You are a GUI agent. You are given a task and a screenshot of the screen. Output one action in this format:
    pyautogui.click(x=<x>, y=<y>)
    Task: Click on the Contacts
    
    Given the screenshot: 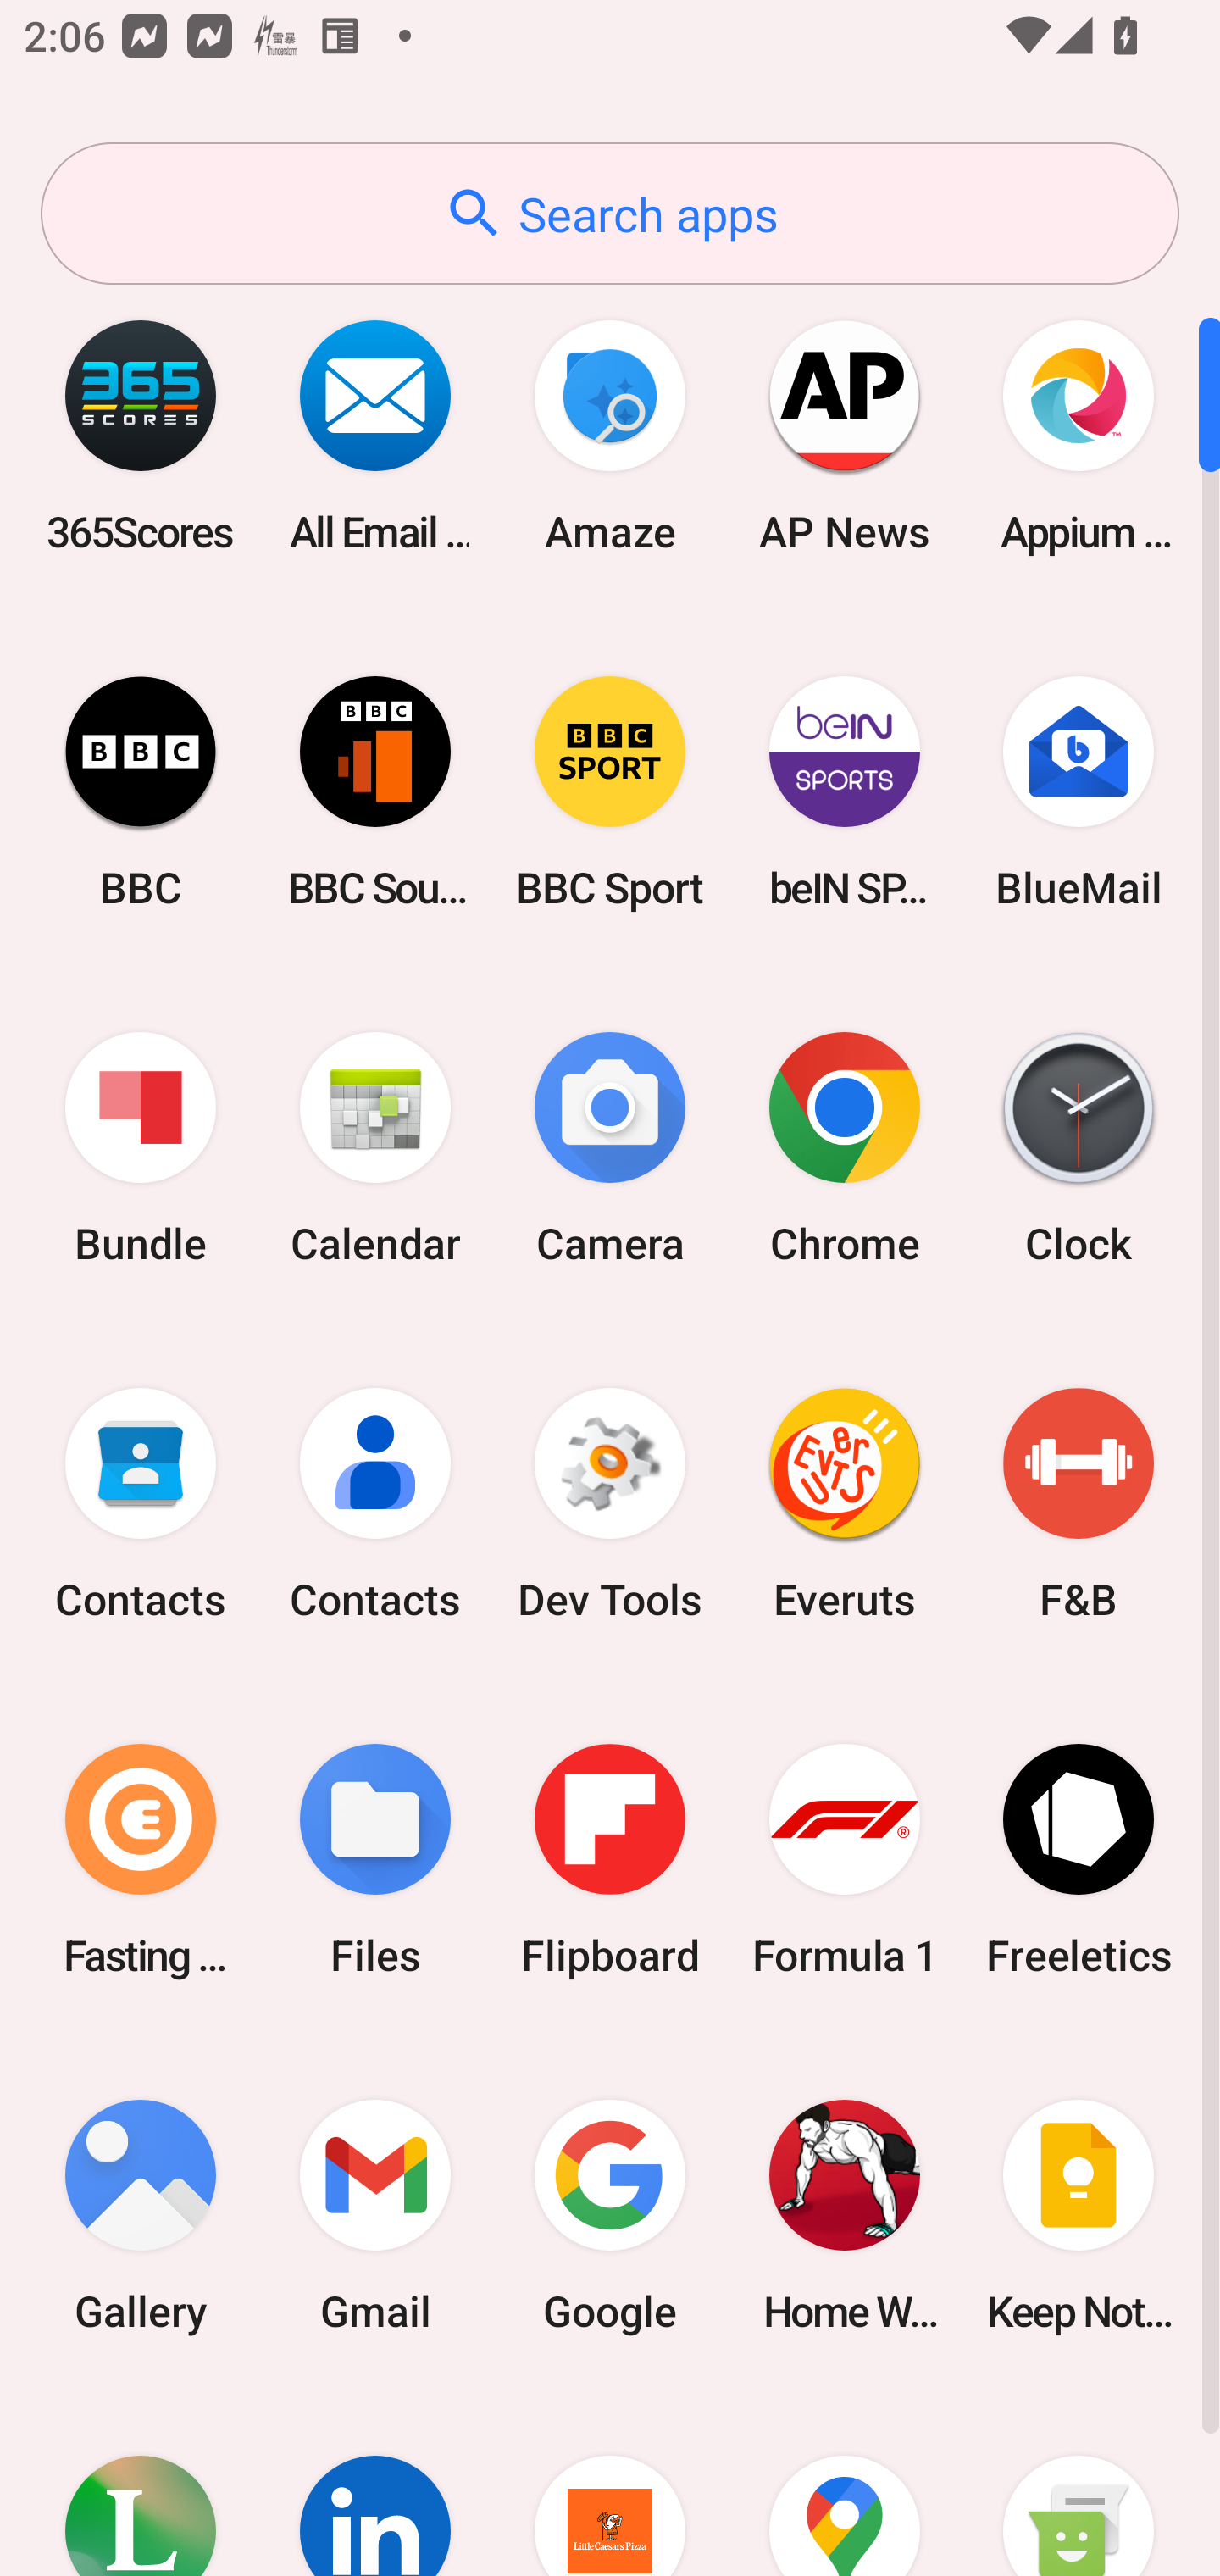 What is the action you would take?
    pyautogui.click(x=375, y=1504)
    